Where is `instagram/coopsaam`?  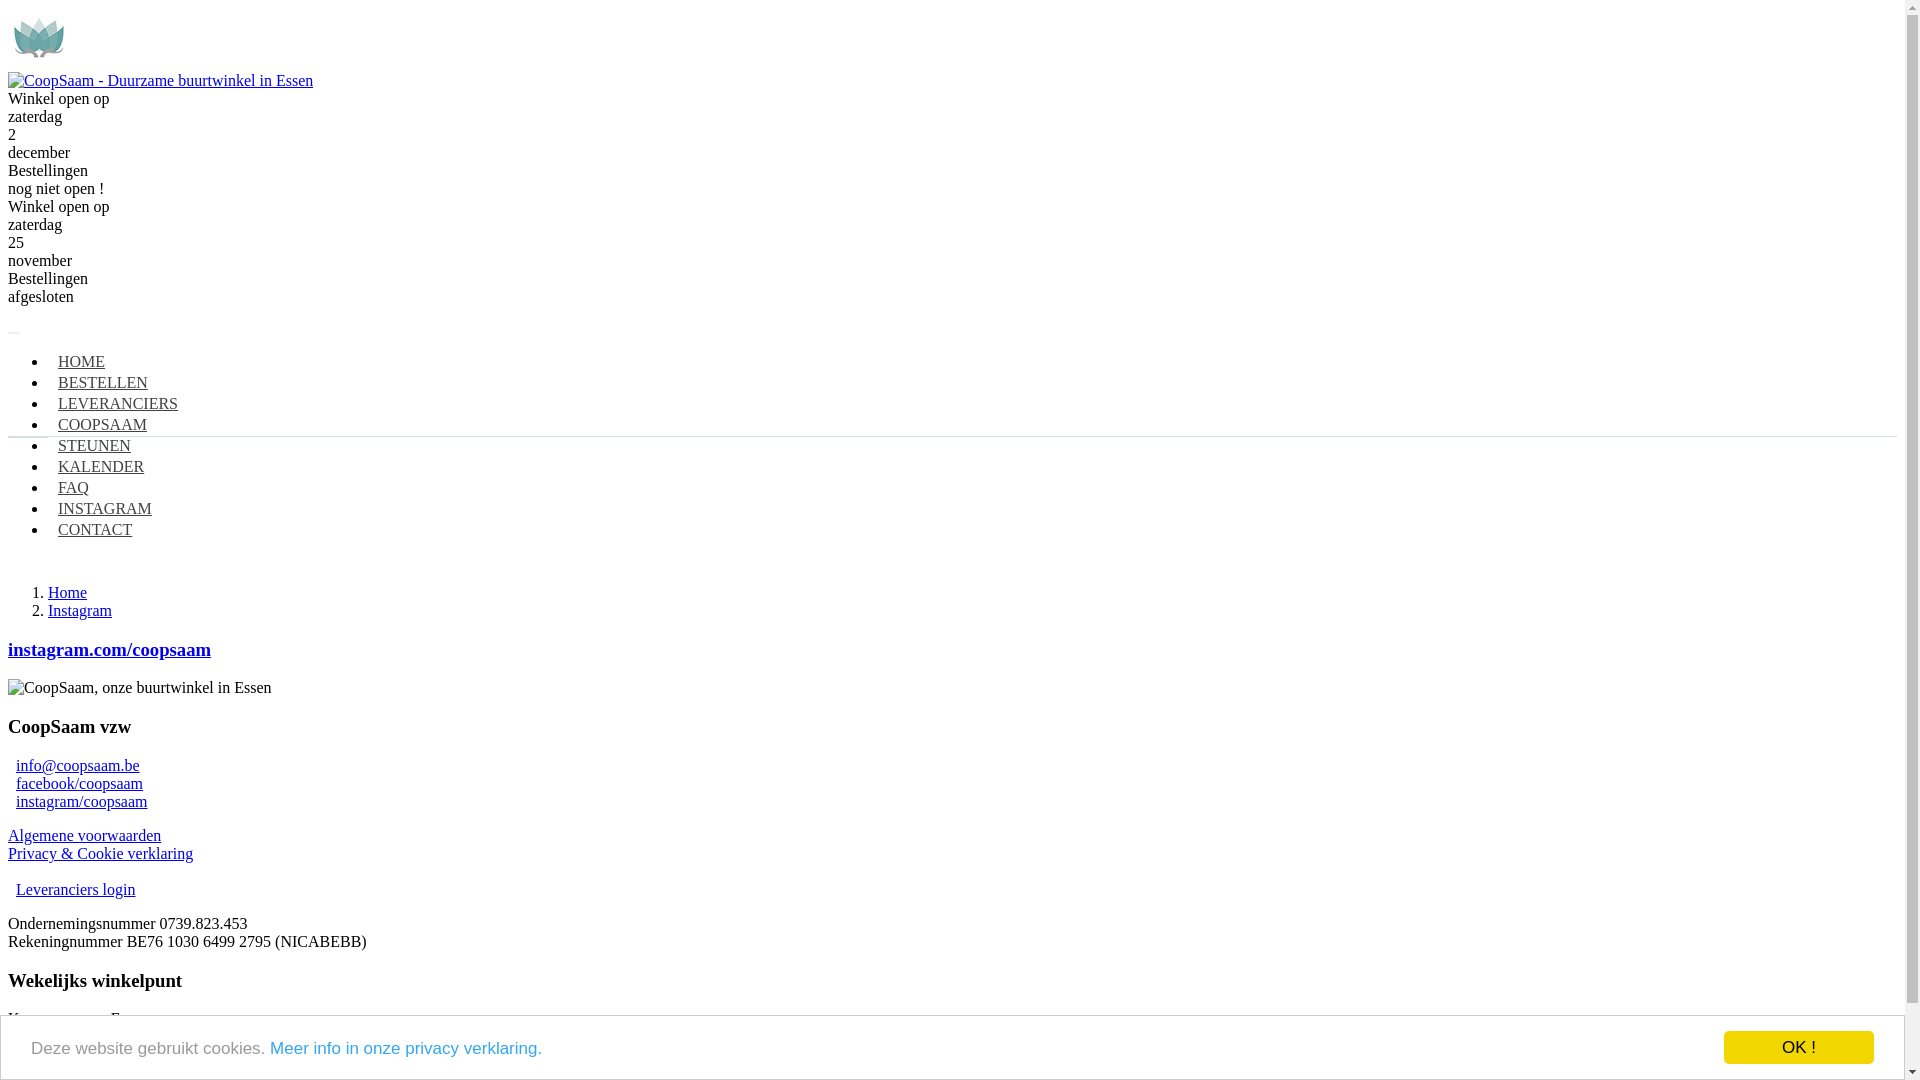
instagram/coopsaam is located at coordinates (82, 802).